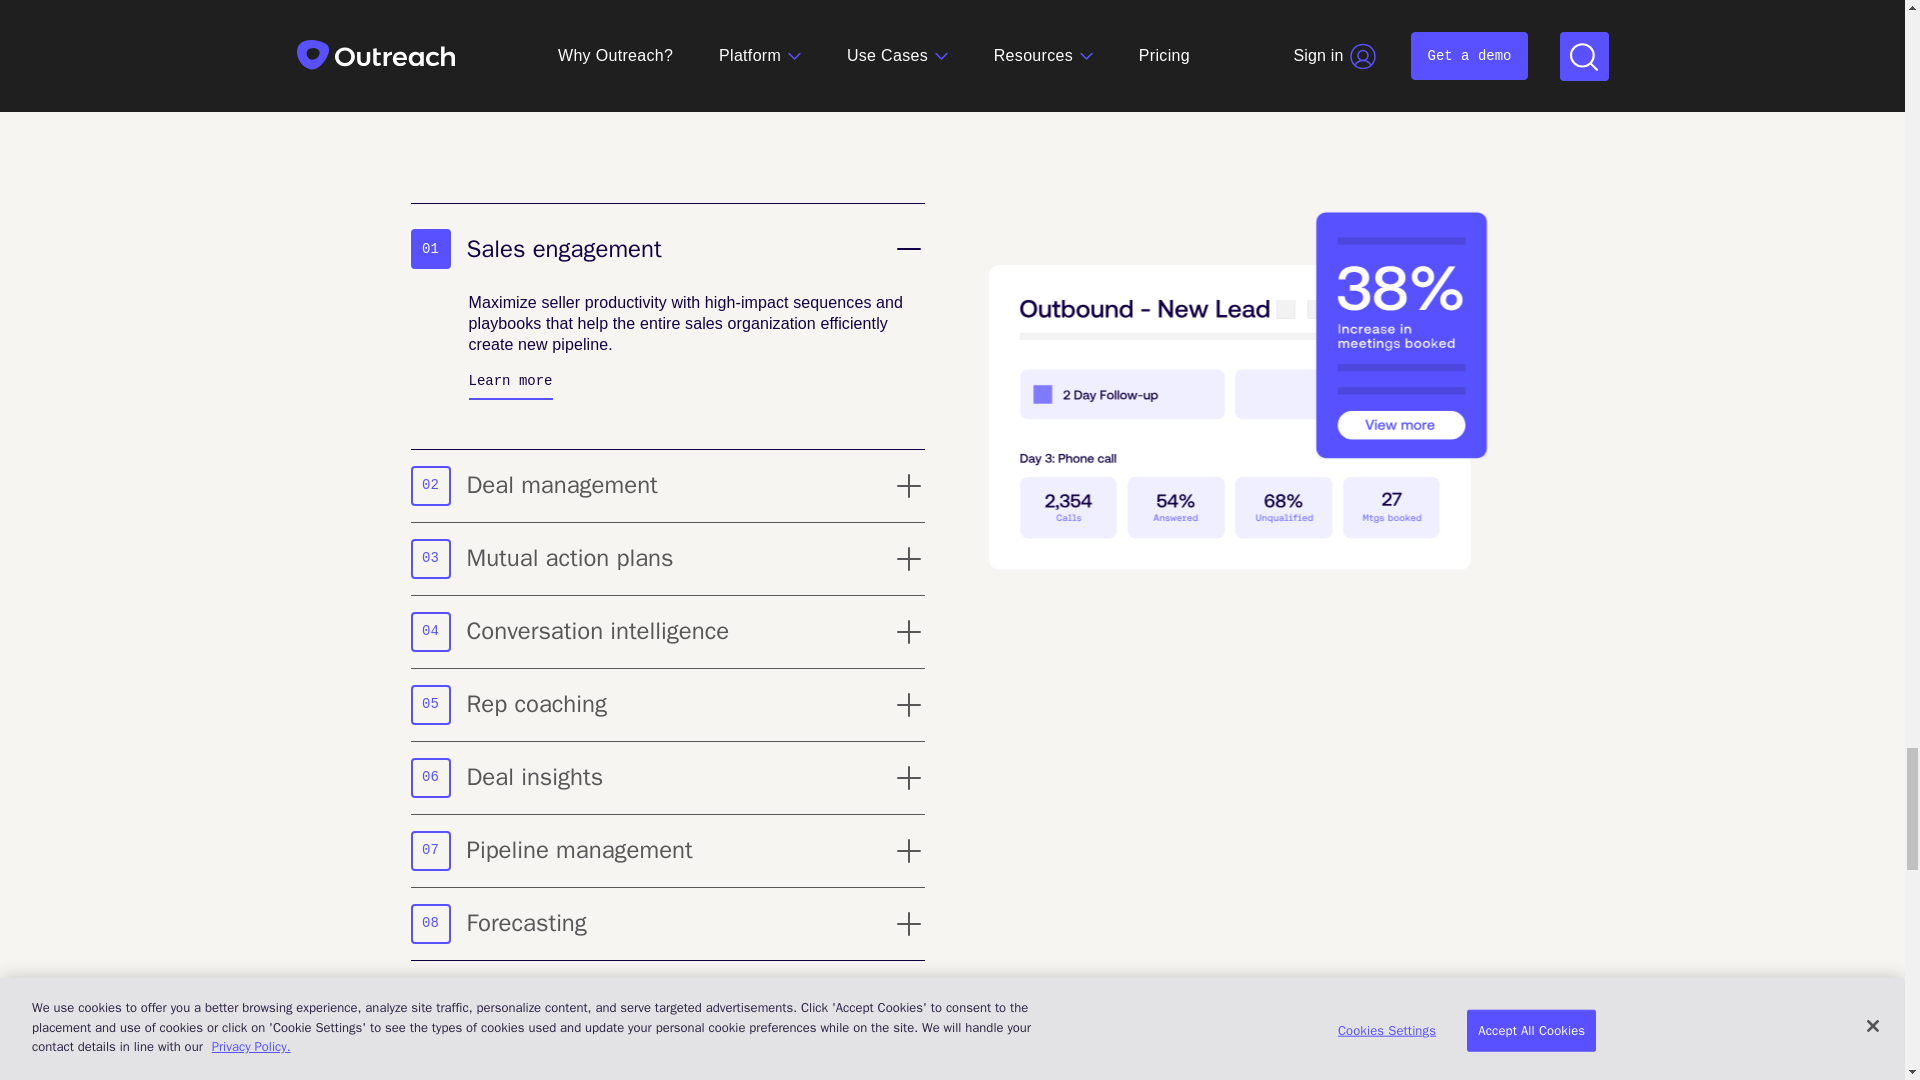  What do you see at coordinates (666, 850) in the screenshot?
I see `Learn more` at bounding box center [666, 850].